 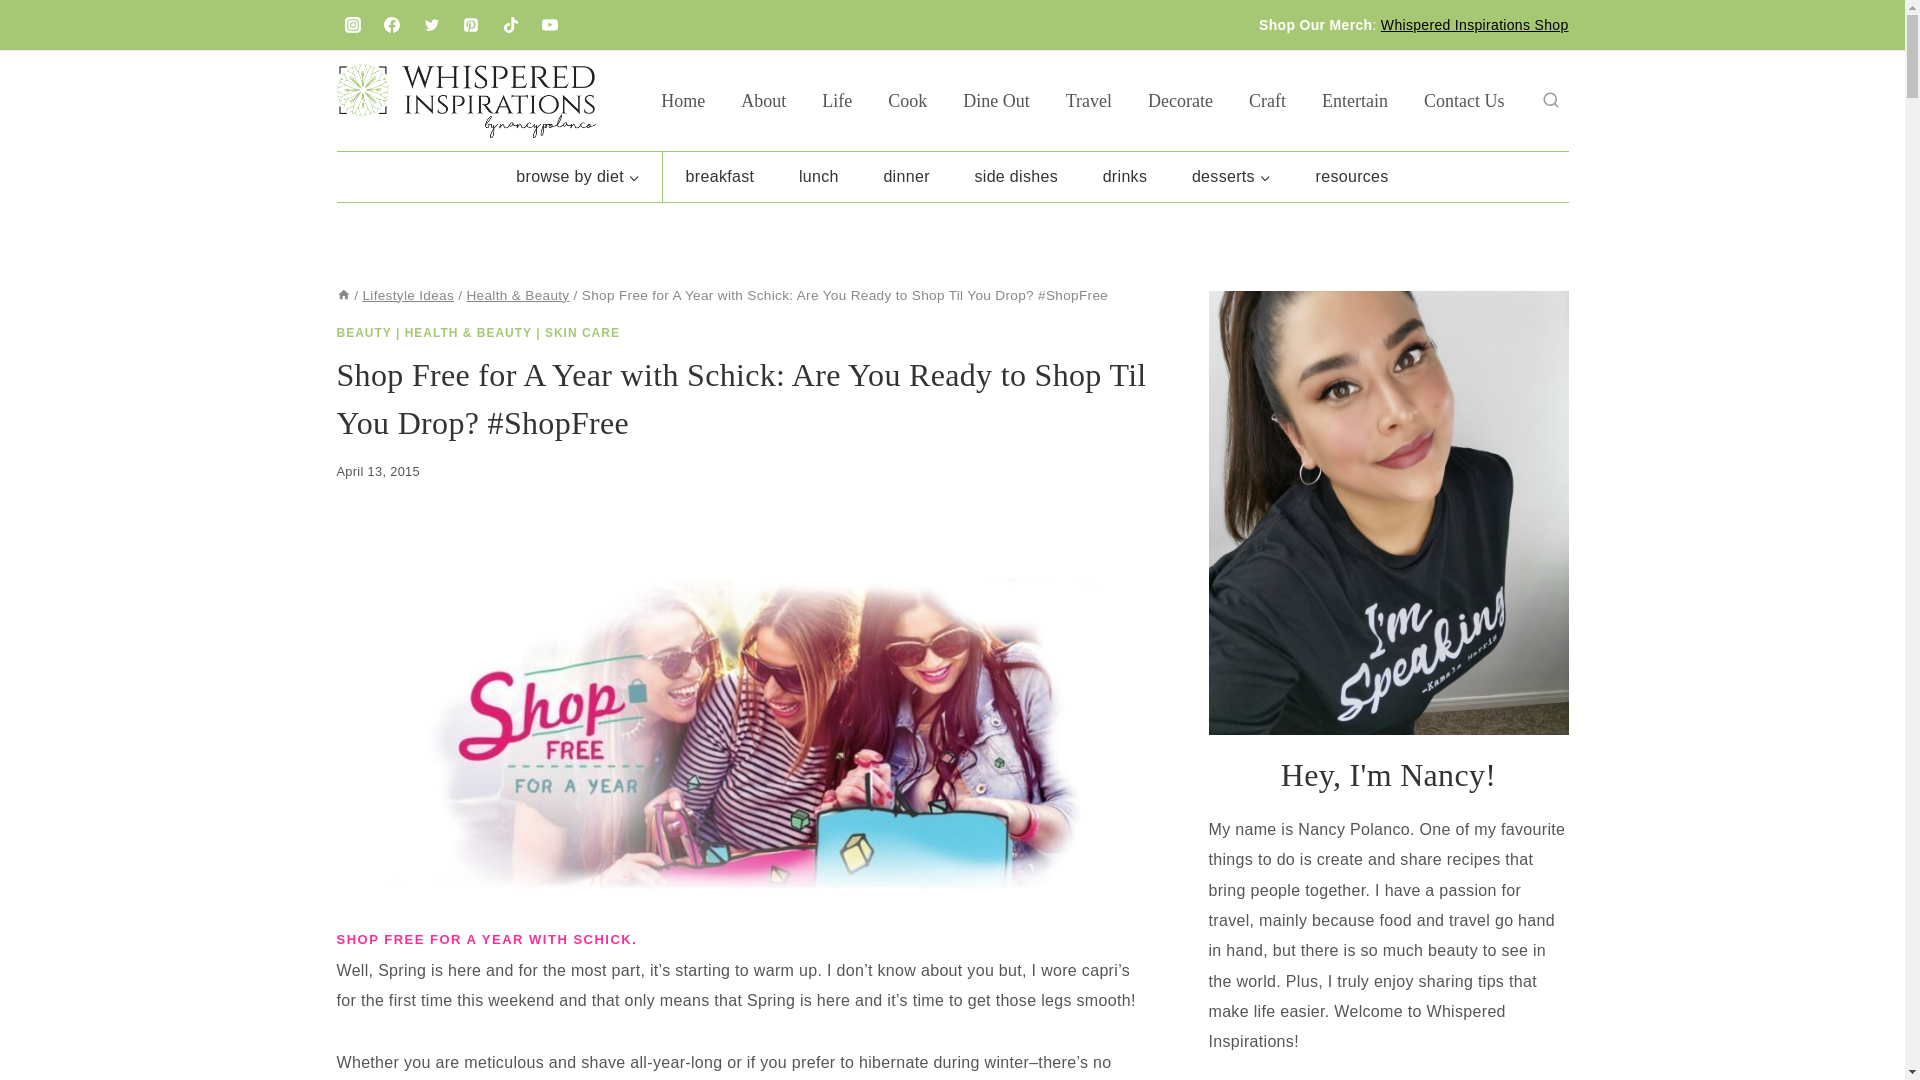 I want to click on Craft, so click(x=1266, y=100).